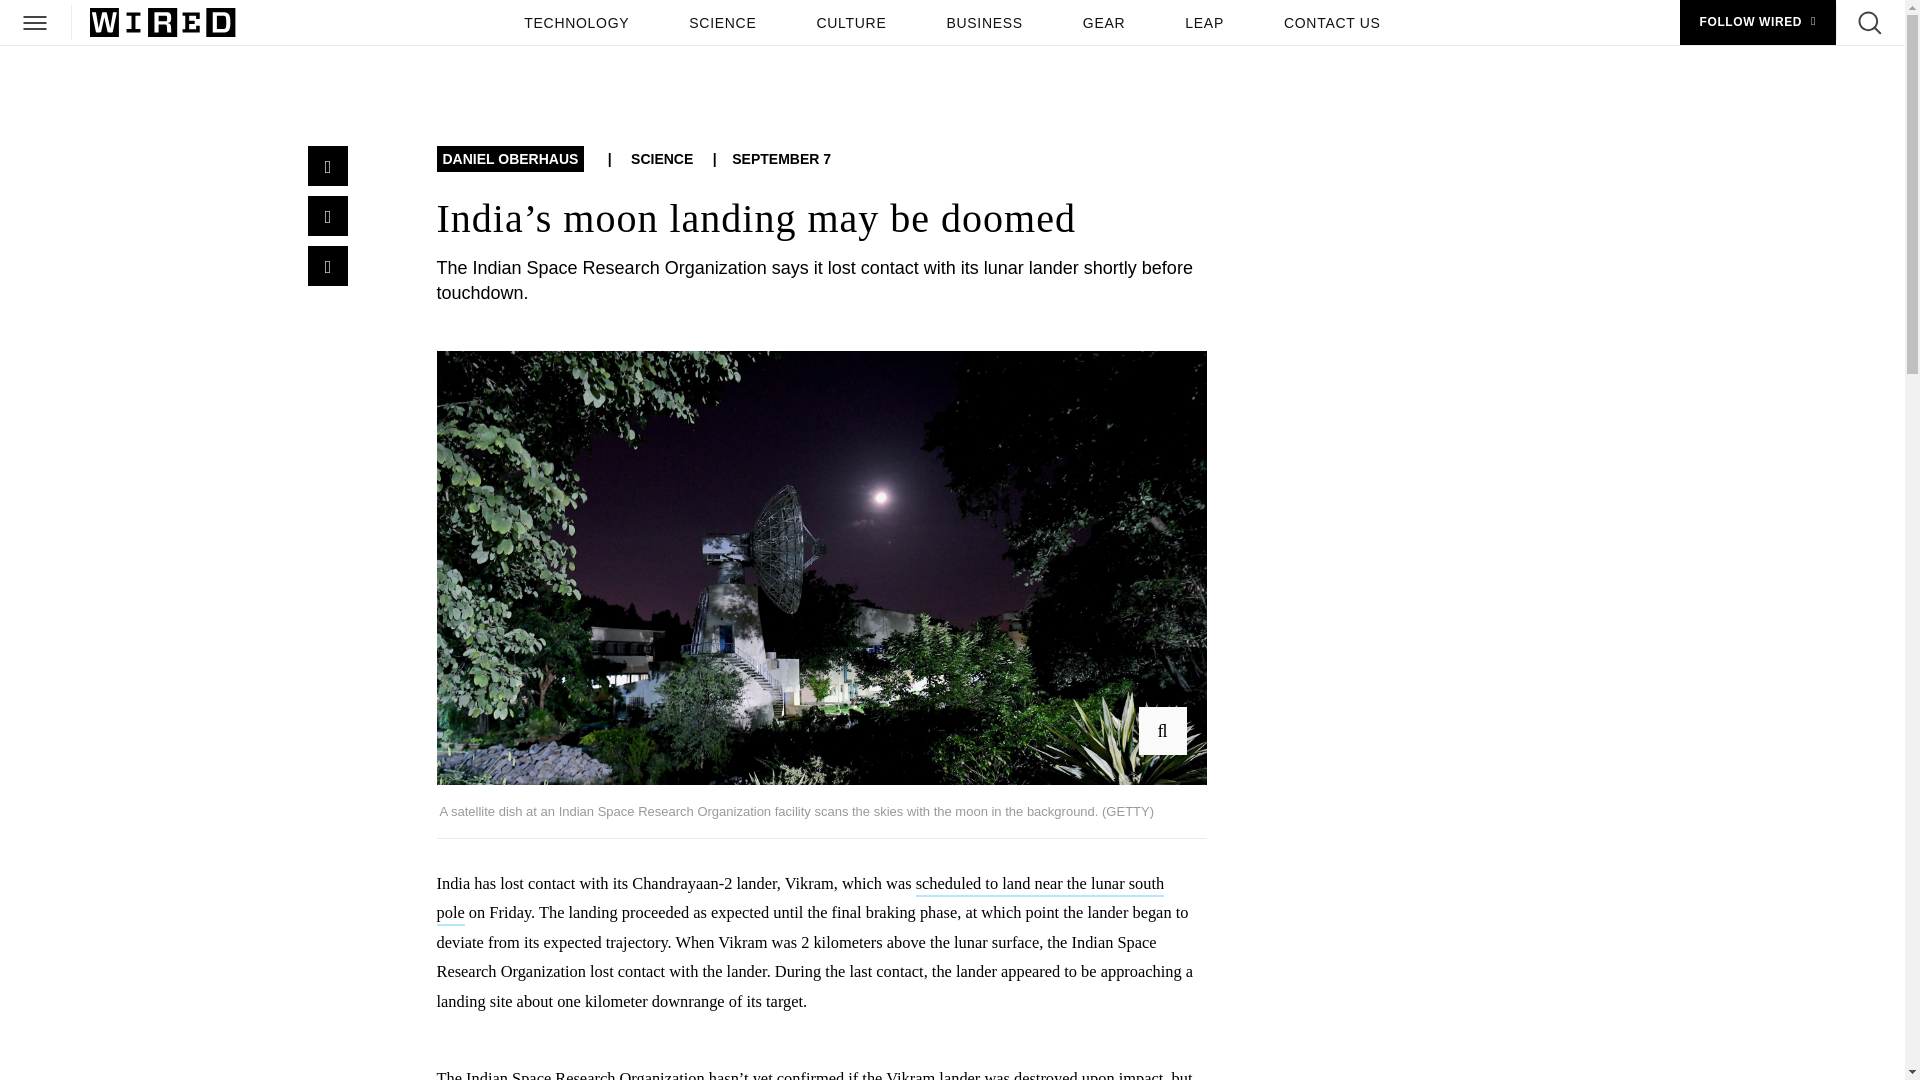 Image resolution: width=1920 pixels, height=1080 pixels. I want to click on TECHNOLOGY, so click(576, 23).